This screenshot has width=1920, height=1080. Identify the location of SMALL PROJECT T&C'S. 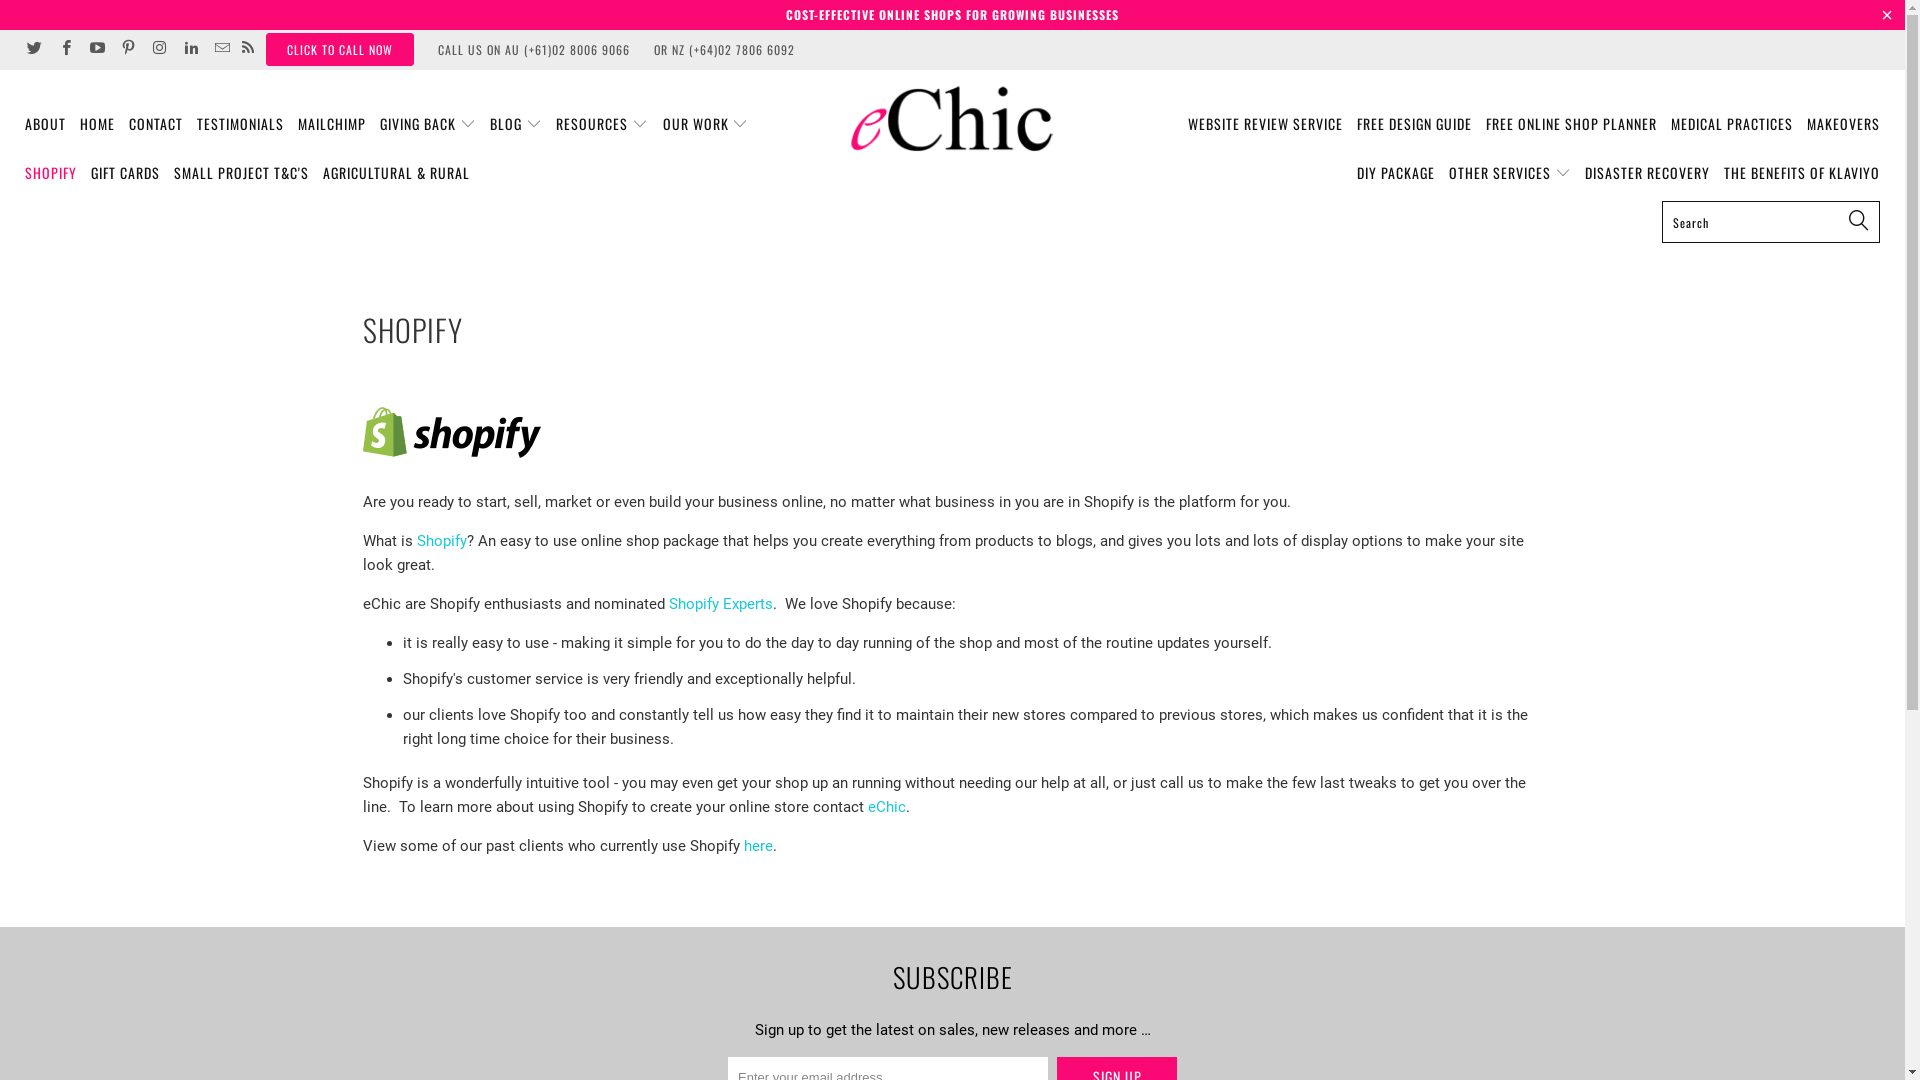
(242, 174).